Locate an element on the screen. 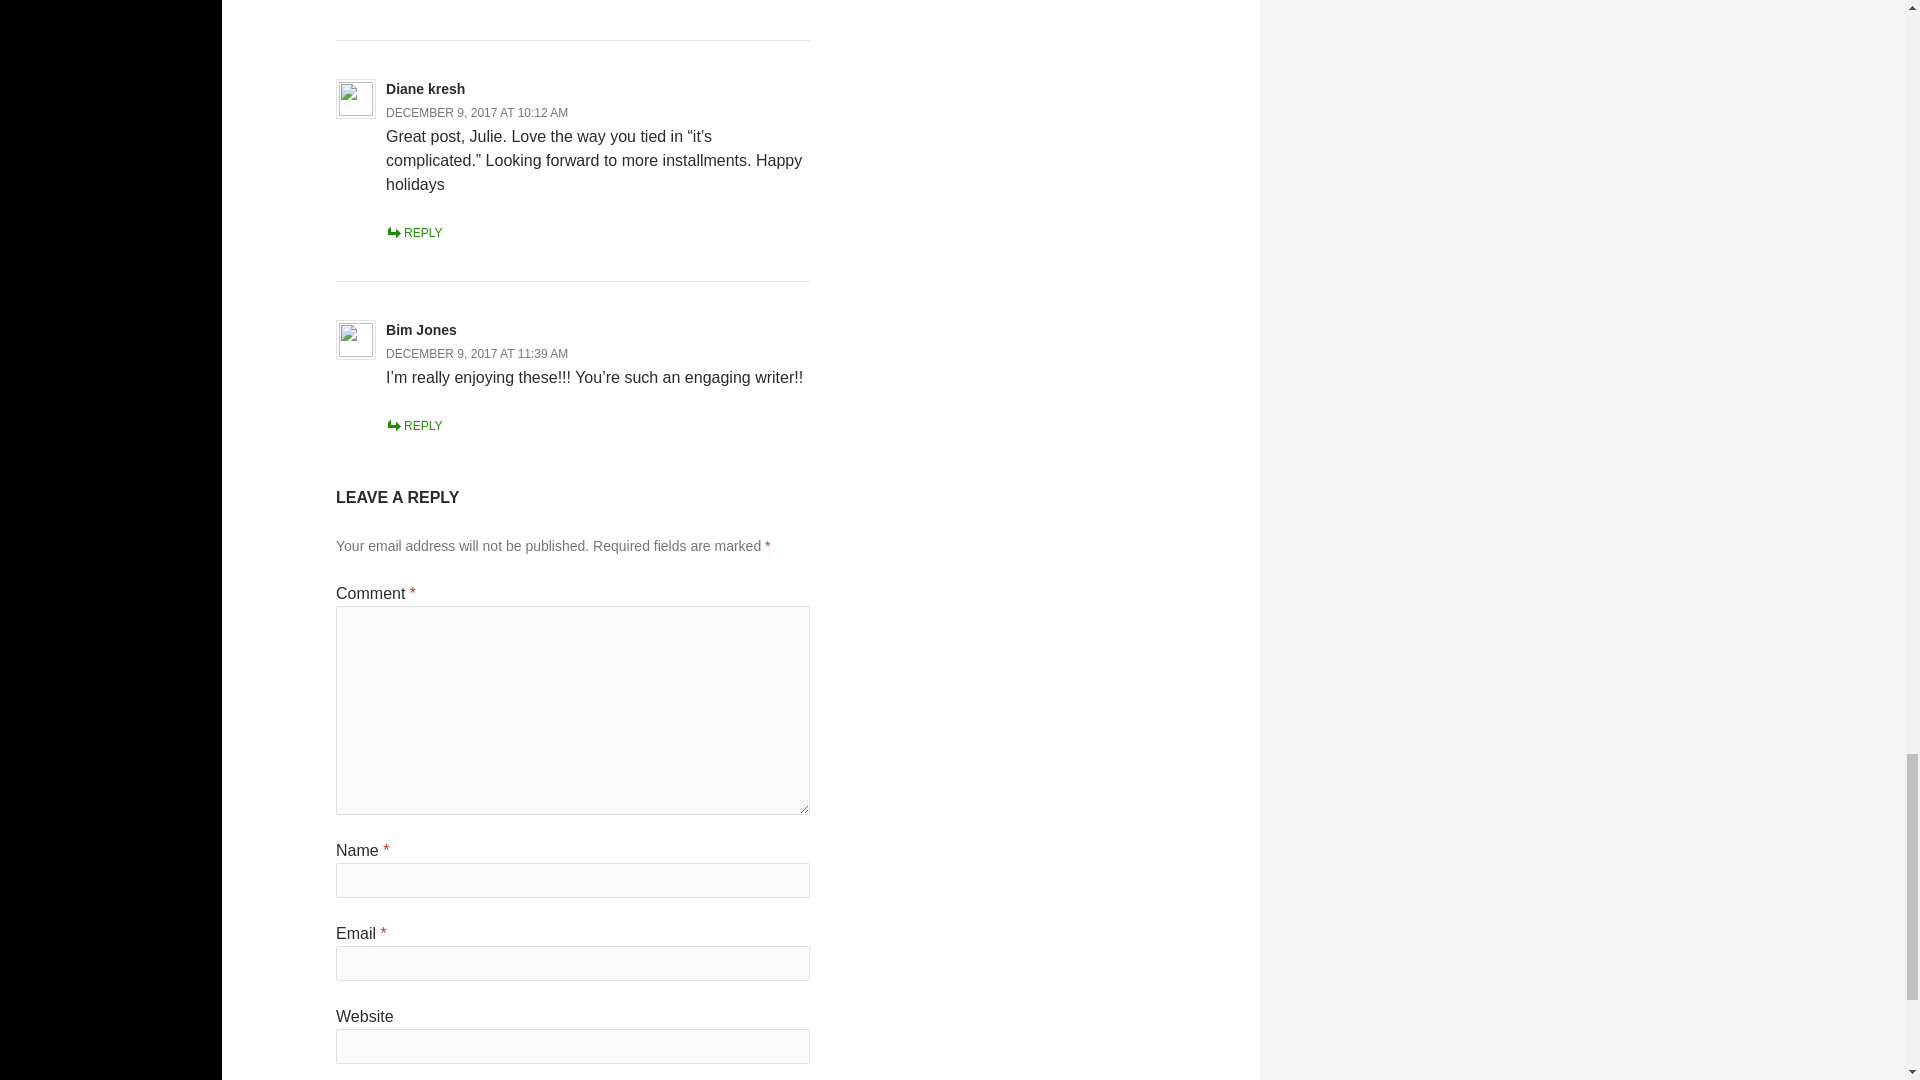  REPLY is located at coordinates (413, 232).